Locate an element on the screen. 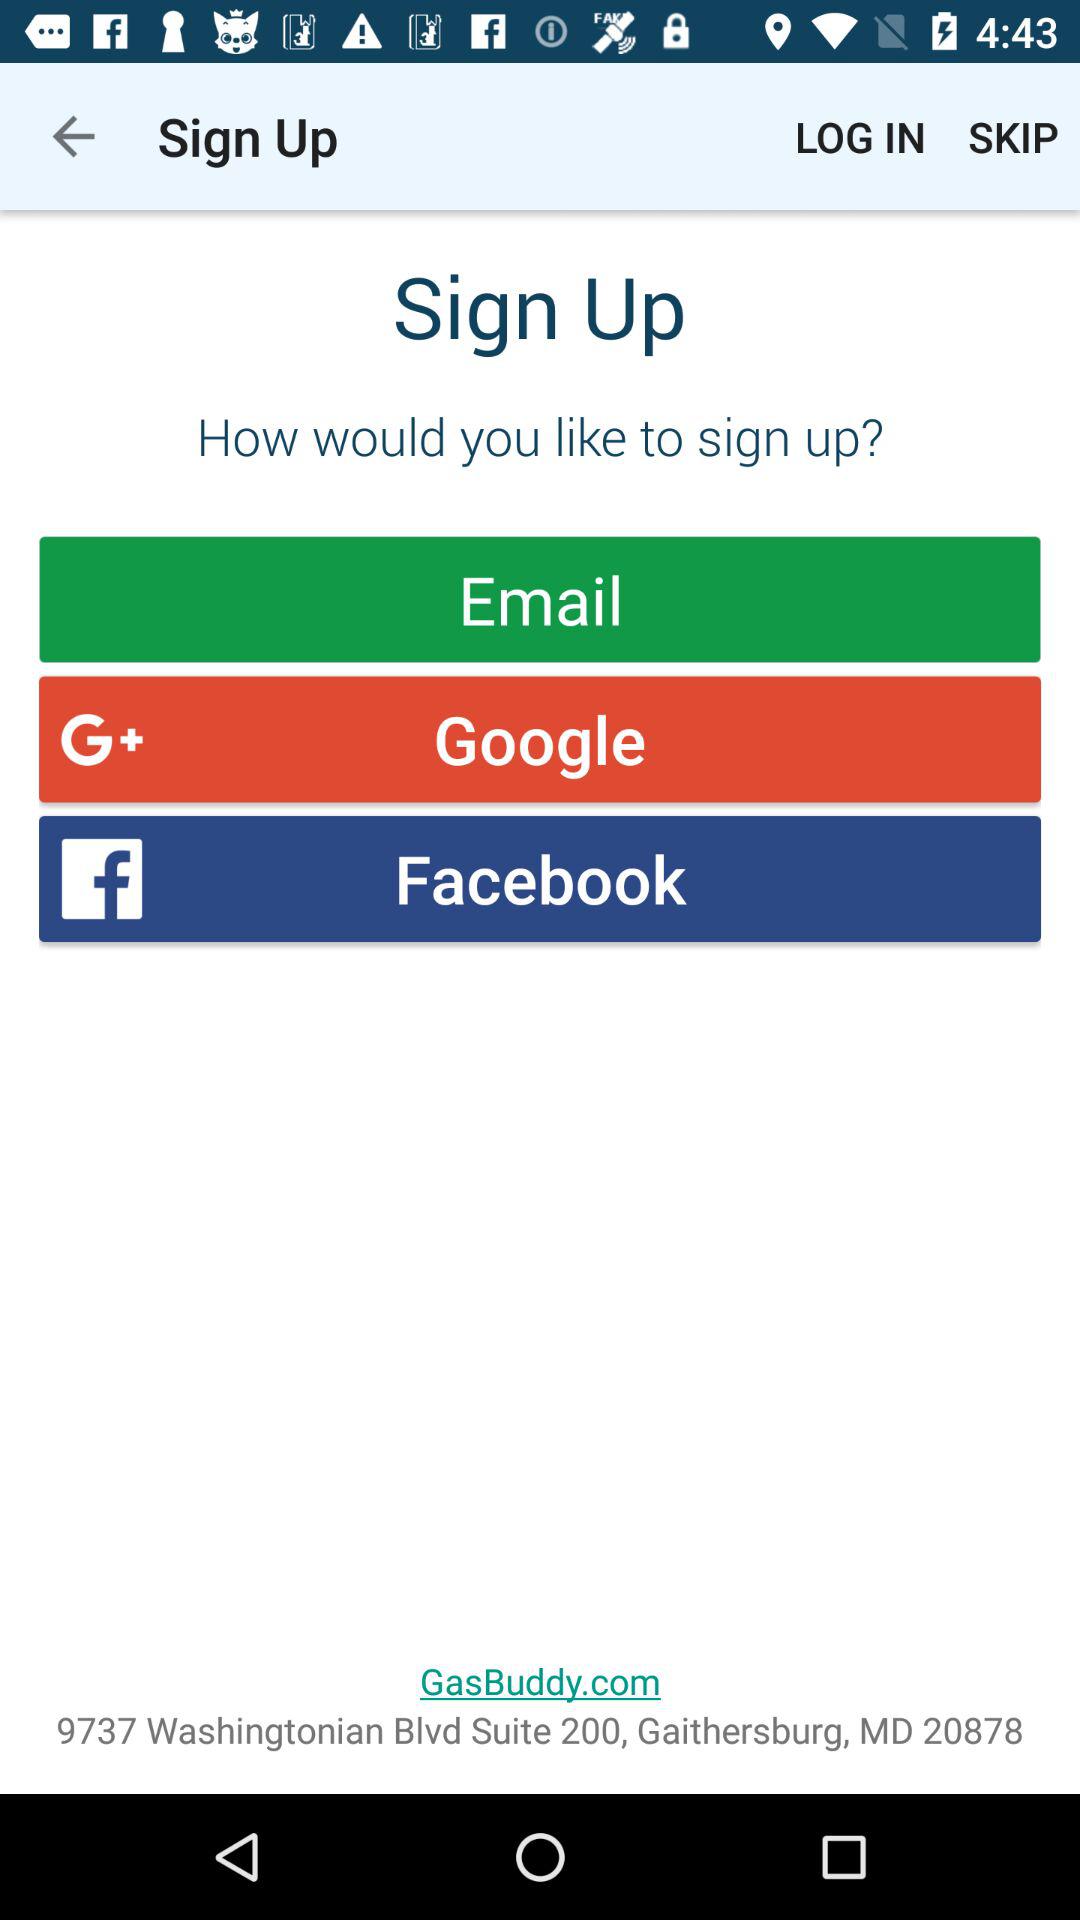  open the item below facebook is located at coordinates (540, 1680).